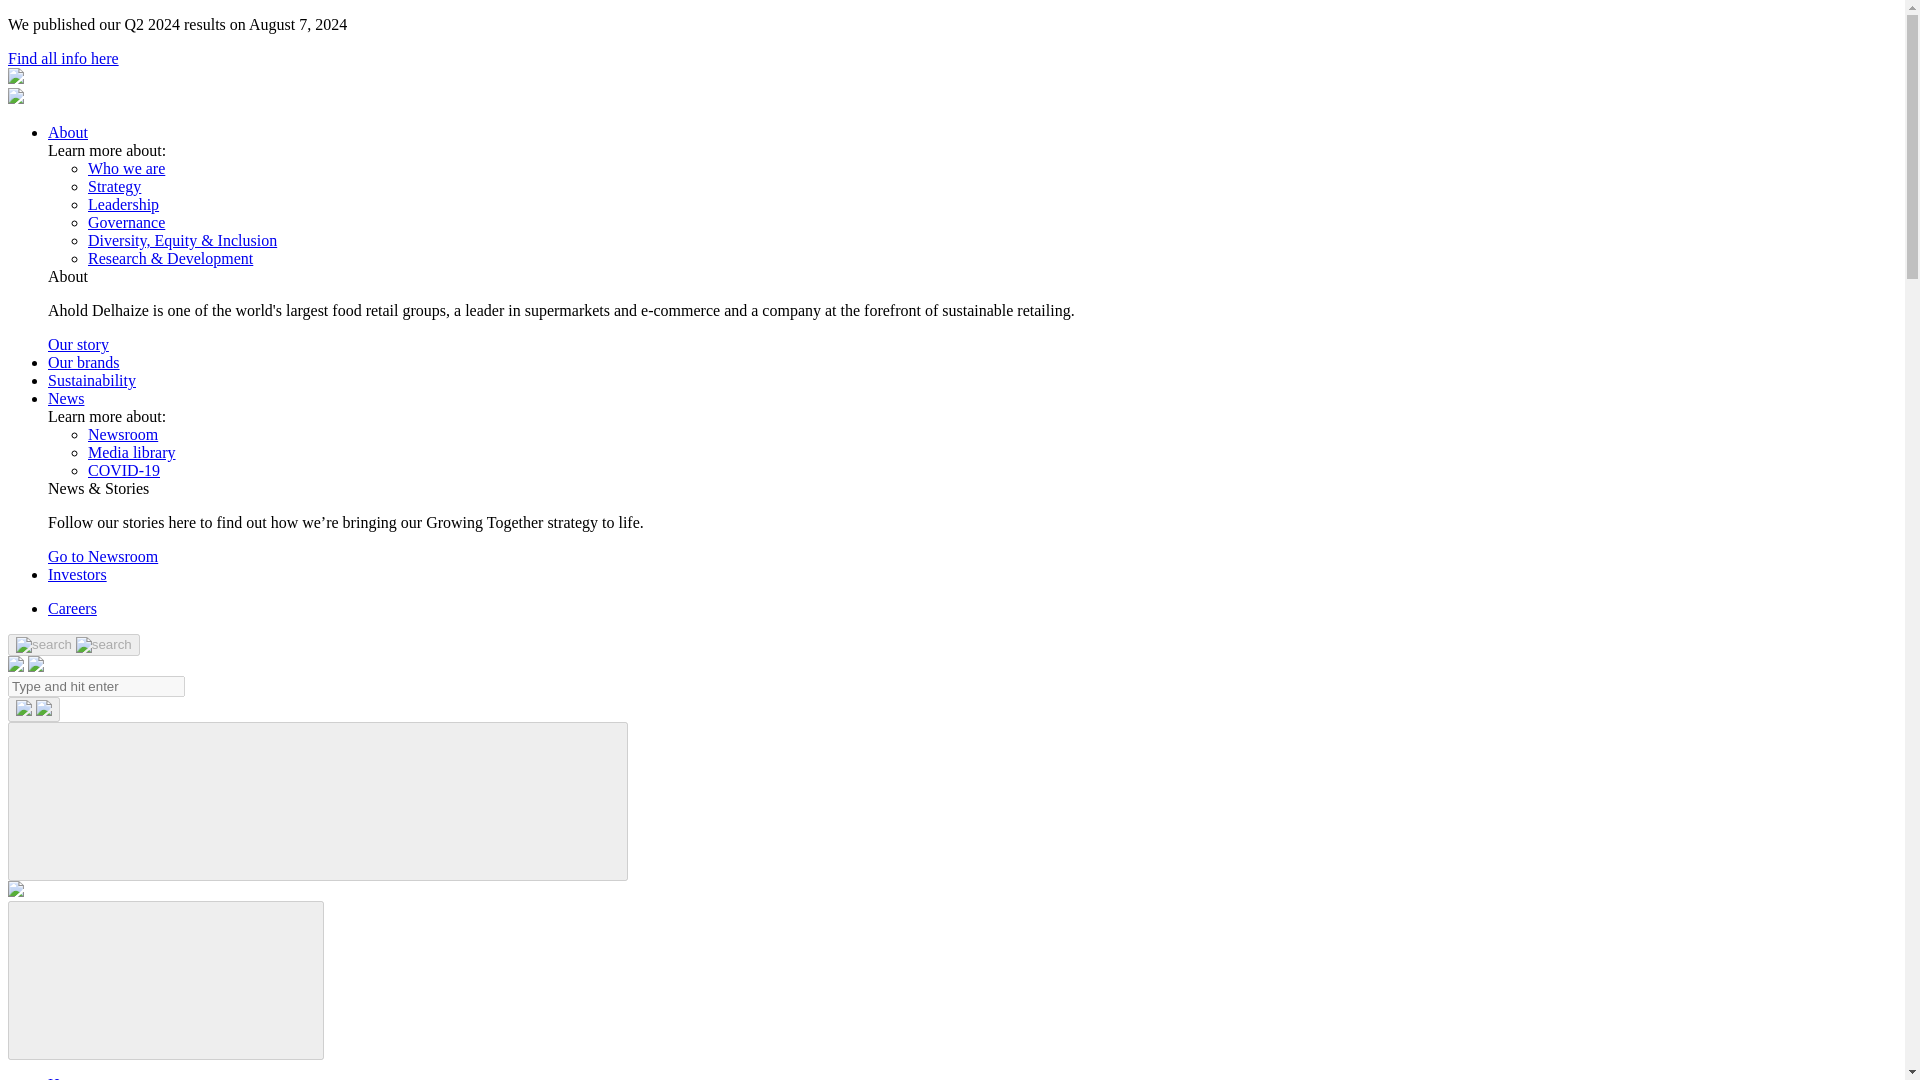 This screenshot has width=1920, height=1080. What do you see at coordinates (126, 168) in the screenshot?
I see `Who we are` at bounding box center [126, 168].